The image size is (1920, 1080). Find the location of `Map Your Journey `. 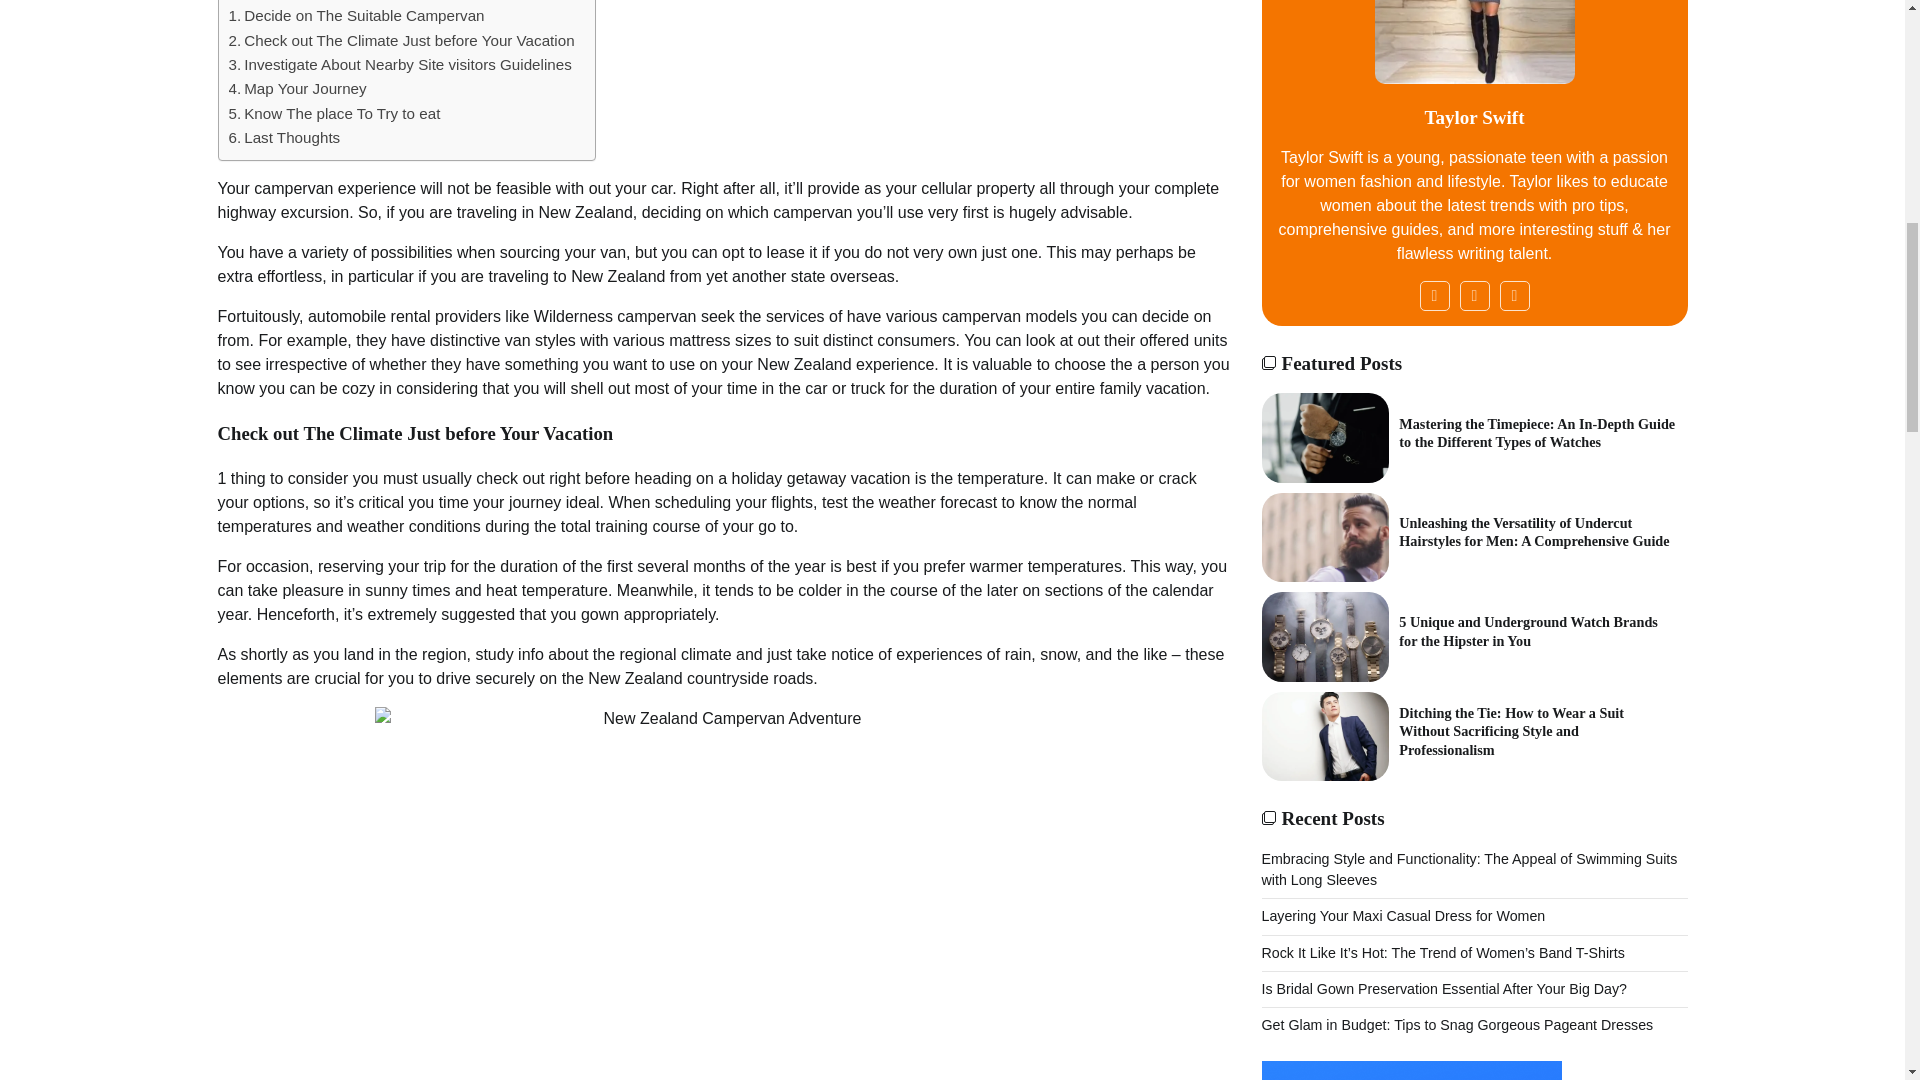

Map Your Journey  is located at coordinates (297, 88).